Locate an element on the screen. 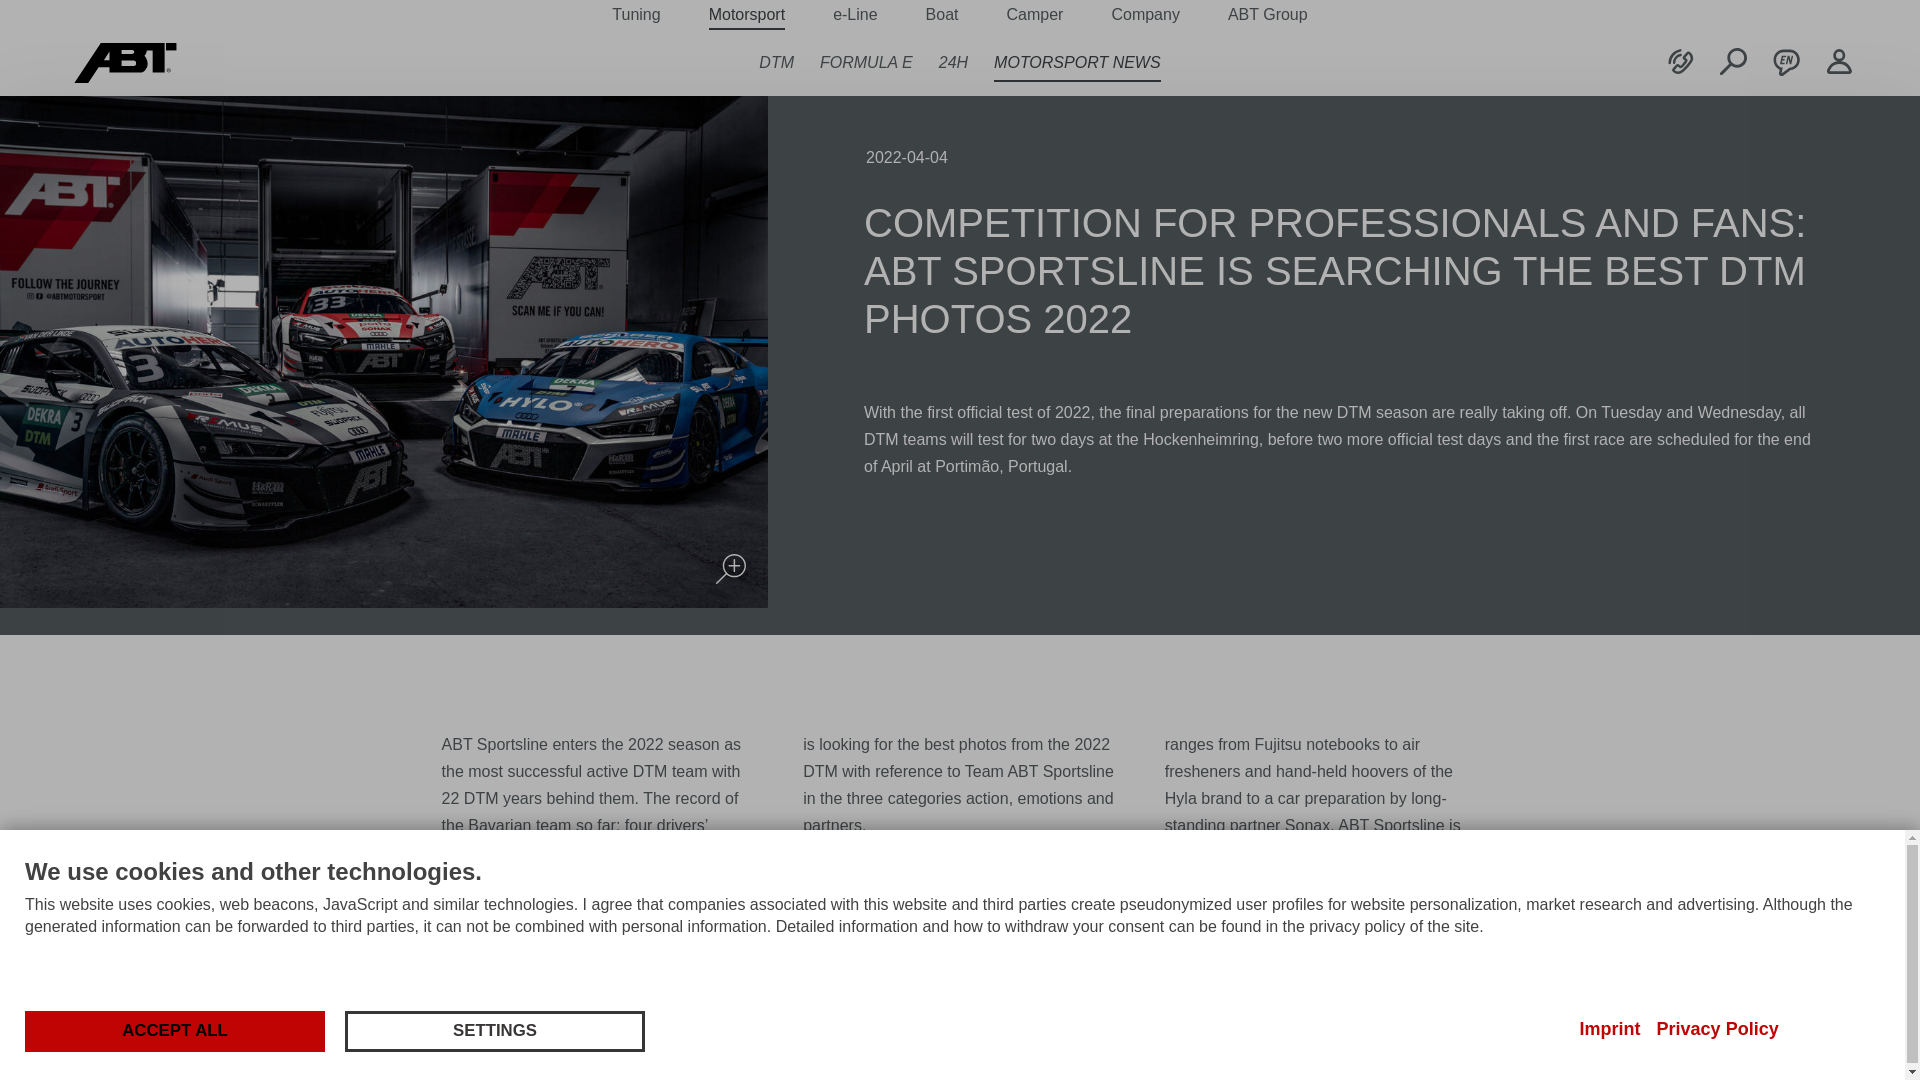  Camper is located at coordinates (1034, 15).